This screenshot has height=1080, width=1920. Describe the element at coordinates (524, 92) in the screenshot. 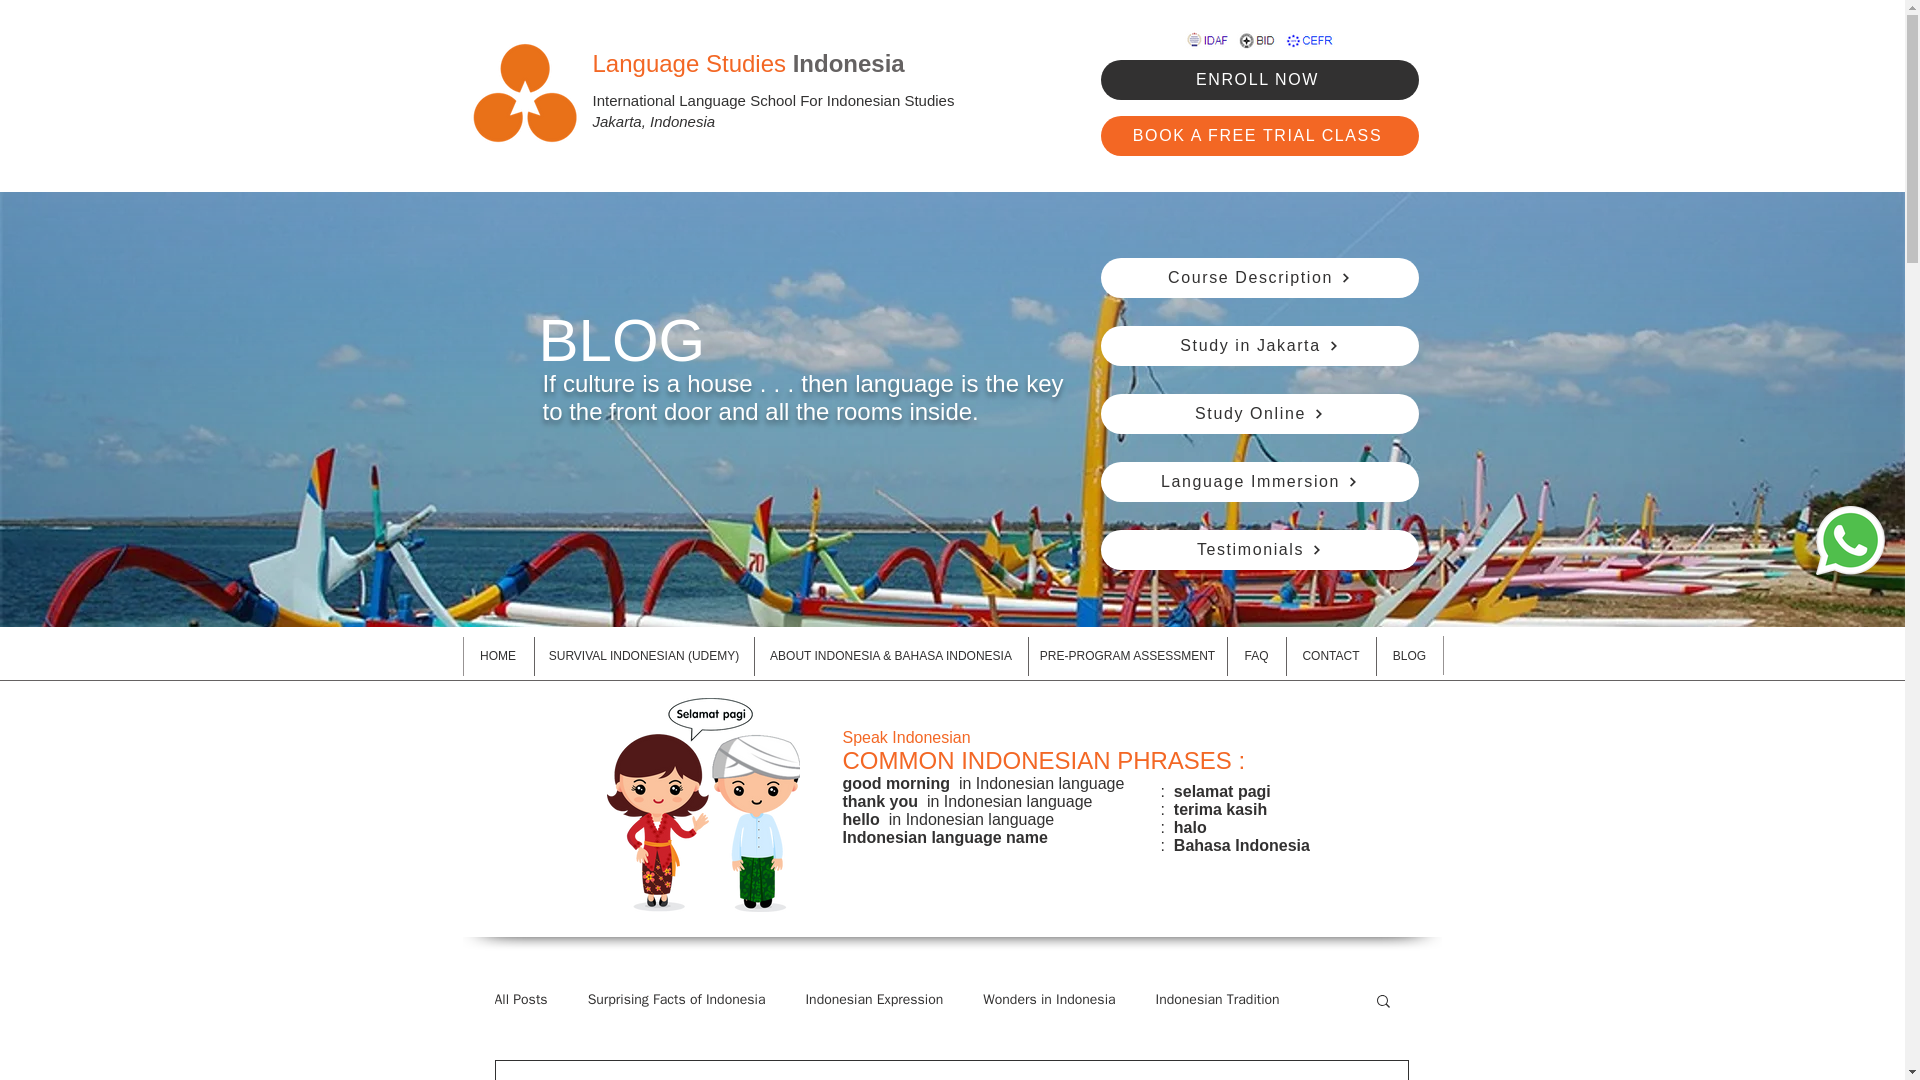

I see `LANGUAGE STUDIES INDONESIA` at that location.